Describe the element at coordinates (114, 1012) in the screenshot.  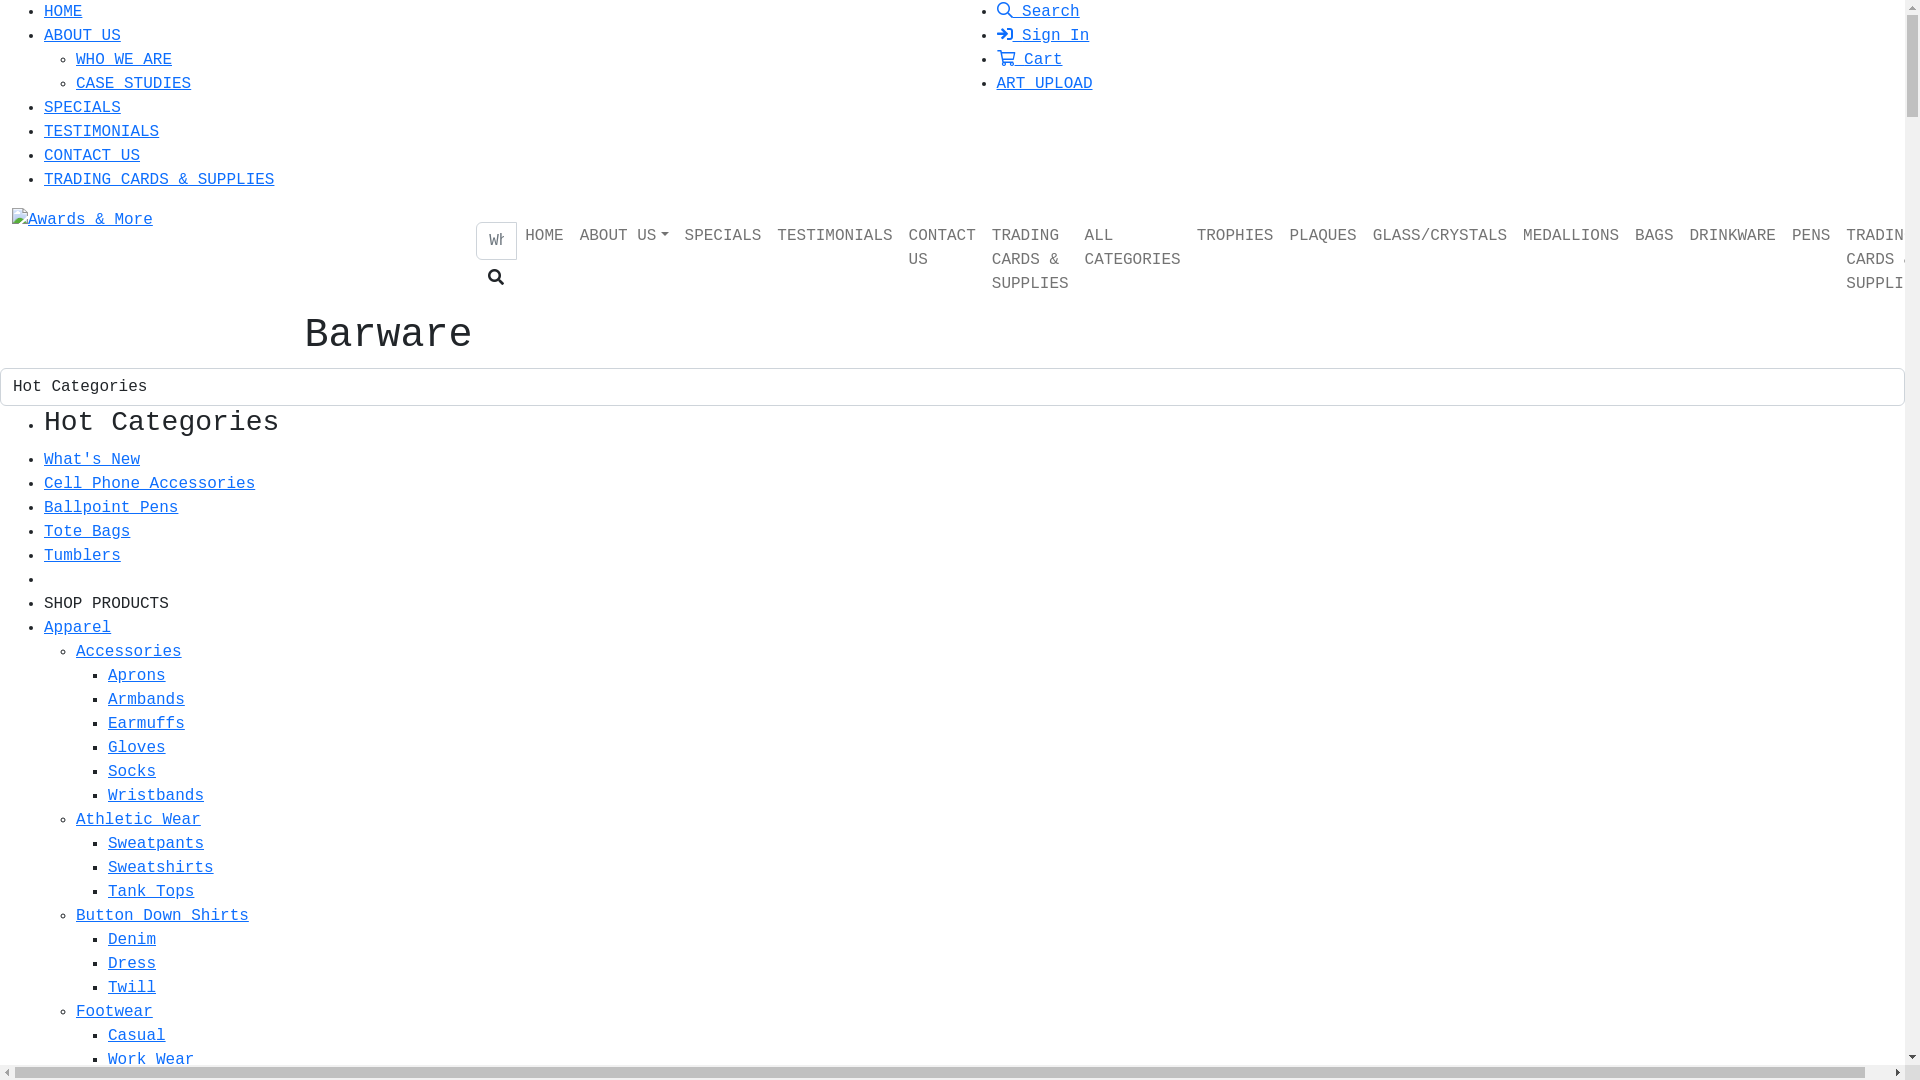
I see `Footwear` at that location.